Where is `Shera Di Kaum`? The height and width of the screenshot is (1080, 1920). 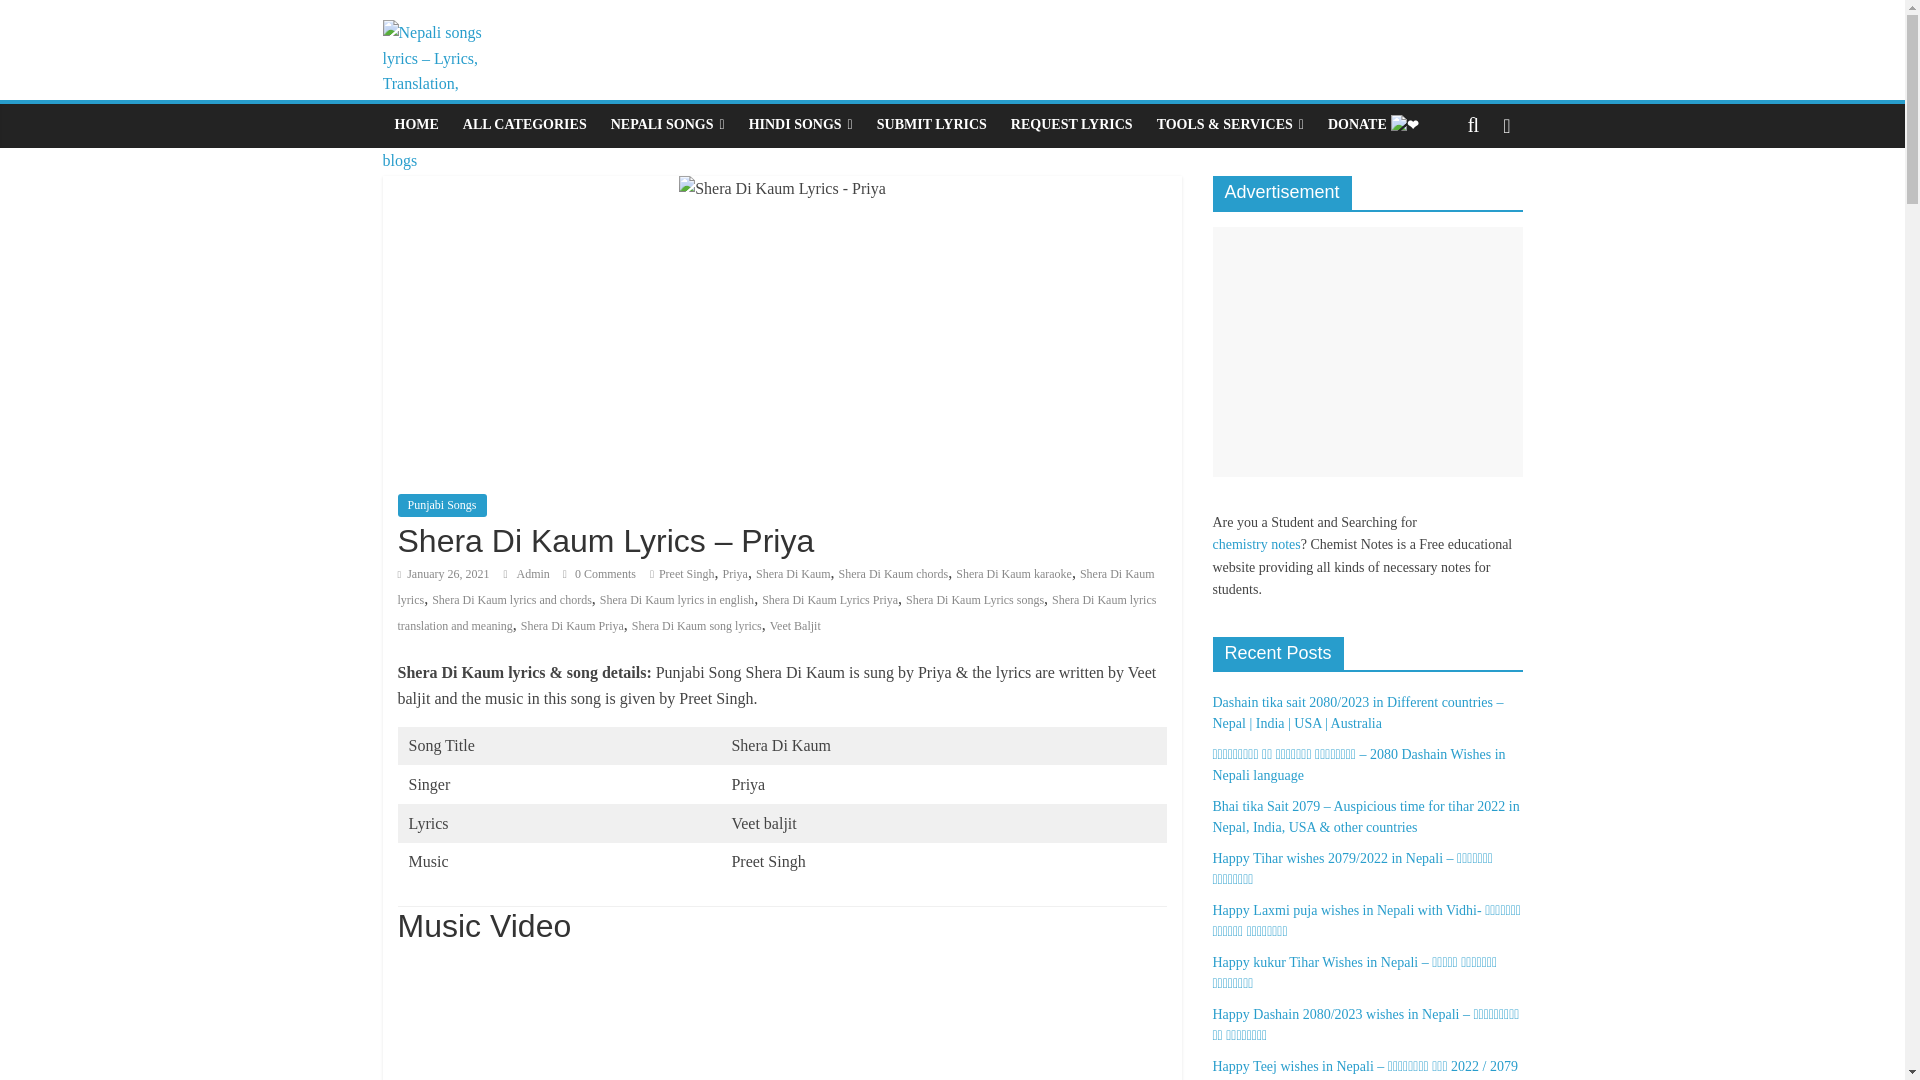
Shera Di Kaum is located at coordinates (794, 574).